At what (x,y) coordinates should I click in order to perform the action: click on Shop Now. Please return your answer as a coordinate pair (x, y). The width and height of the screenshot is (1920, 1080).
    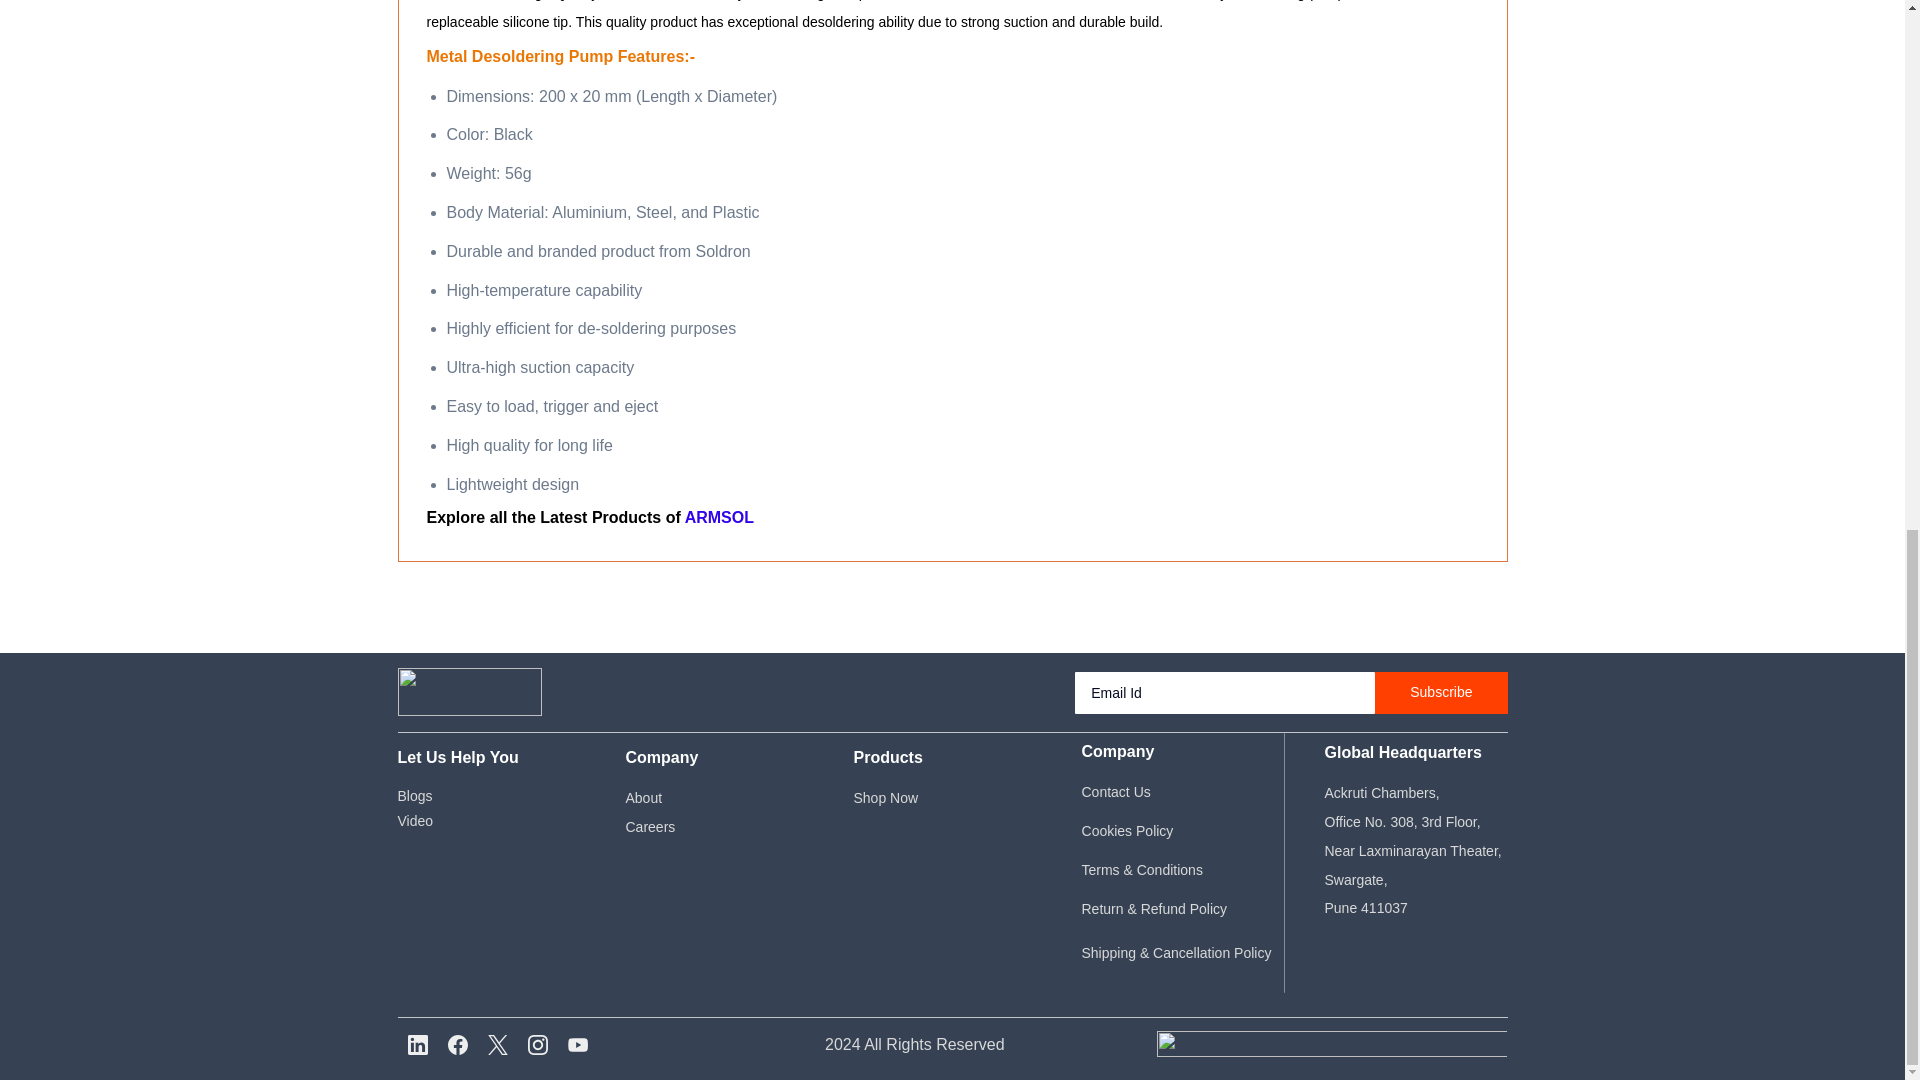
    Looking at the image, I should click on (886, 797).